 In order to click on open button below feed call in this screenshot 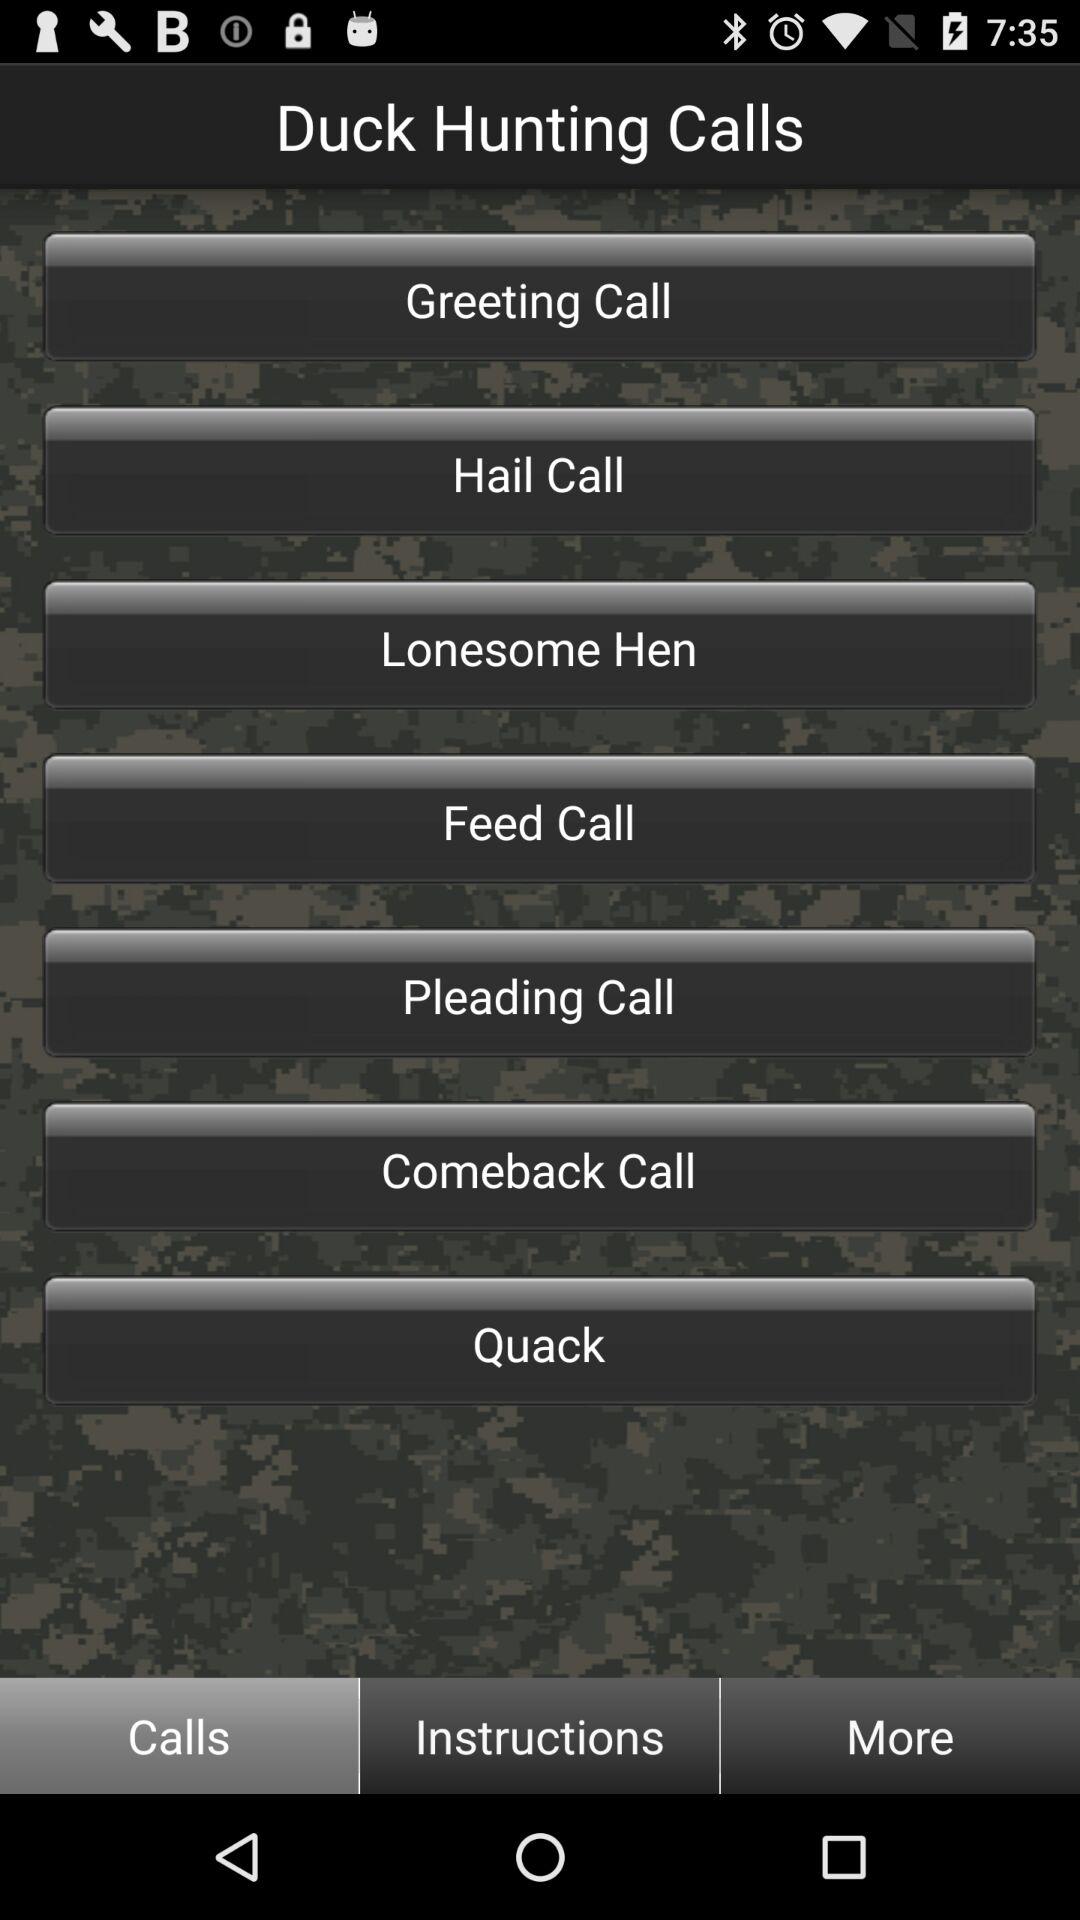, I will do `click(540, 992)`.